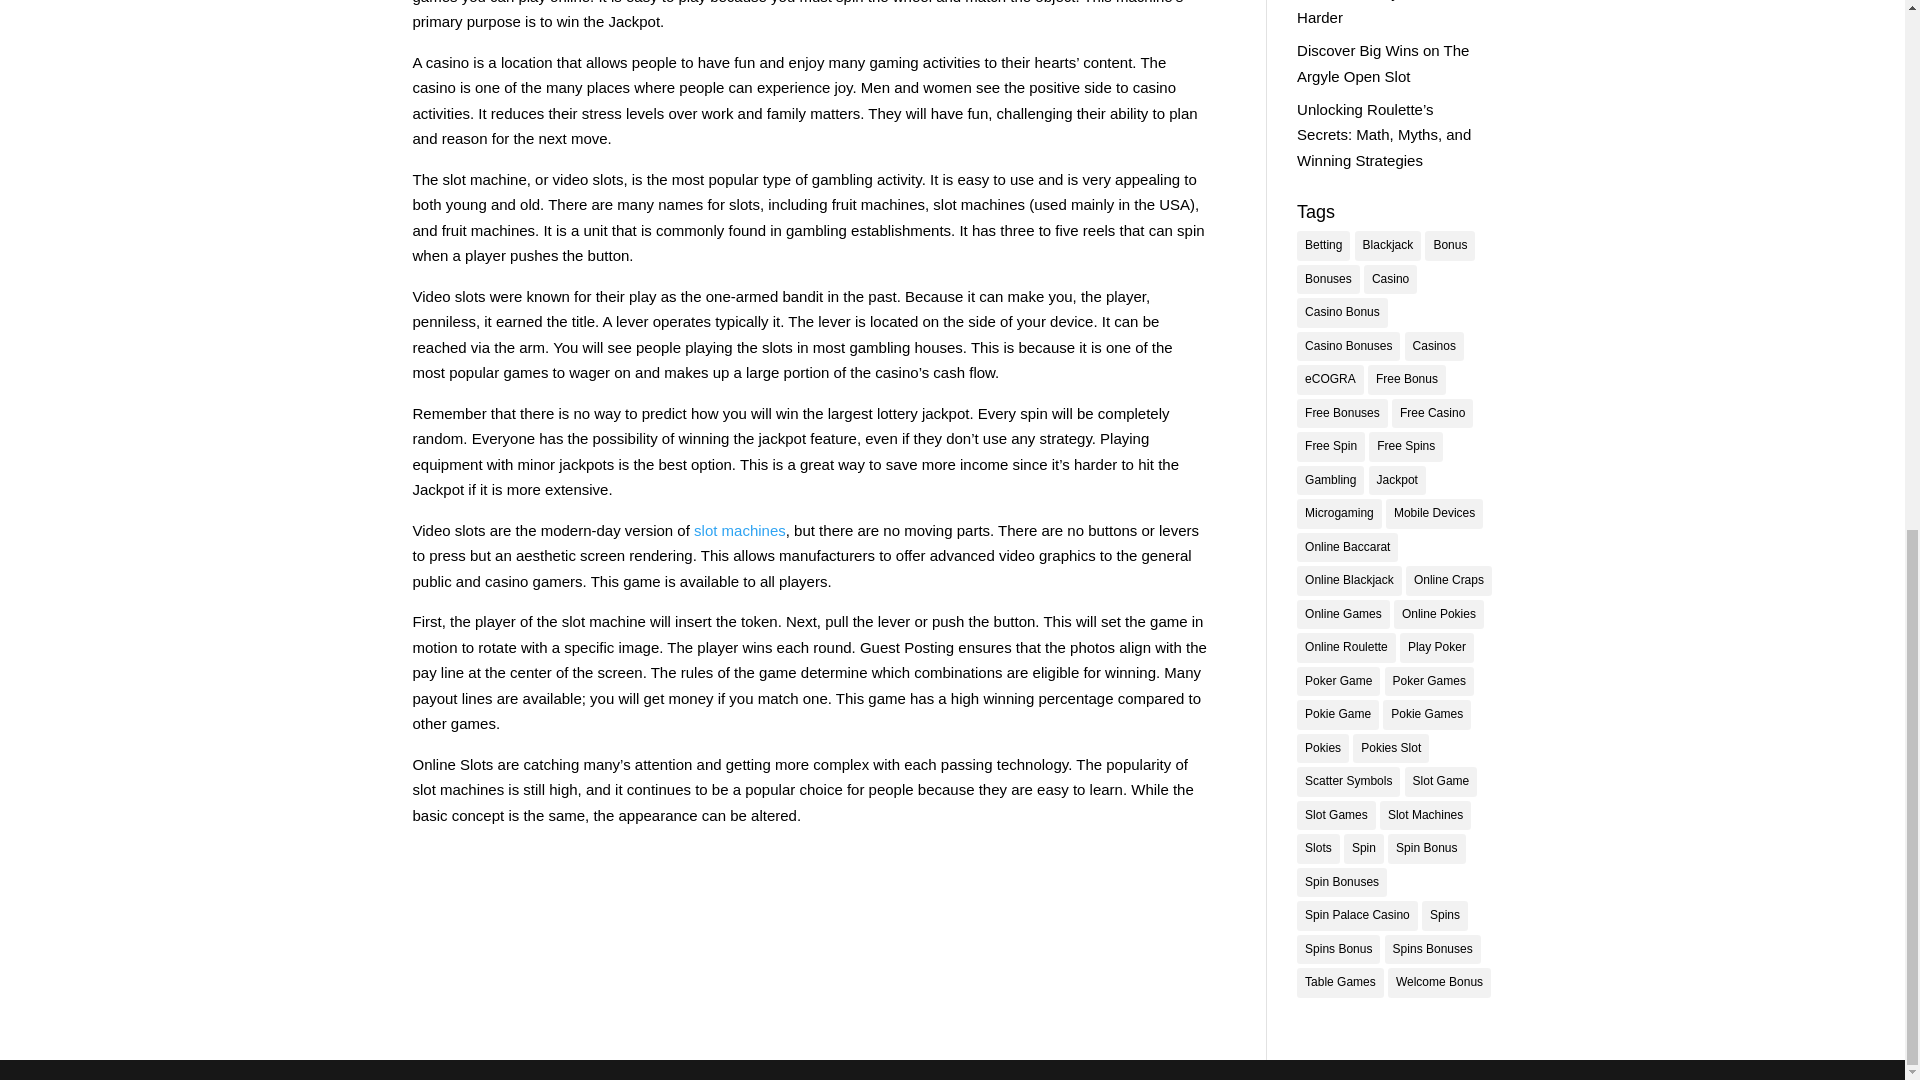 This screenshot has height=1080, width=1920. What do you see at coordinates (1342, 313) in the screenshot?
I see `Casino Bonus` at bounding box center [1342, 313].